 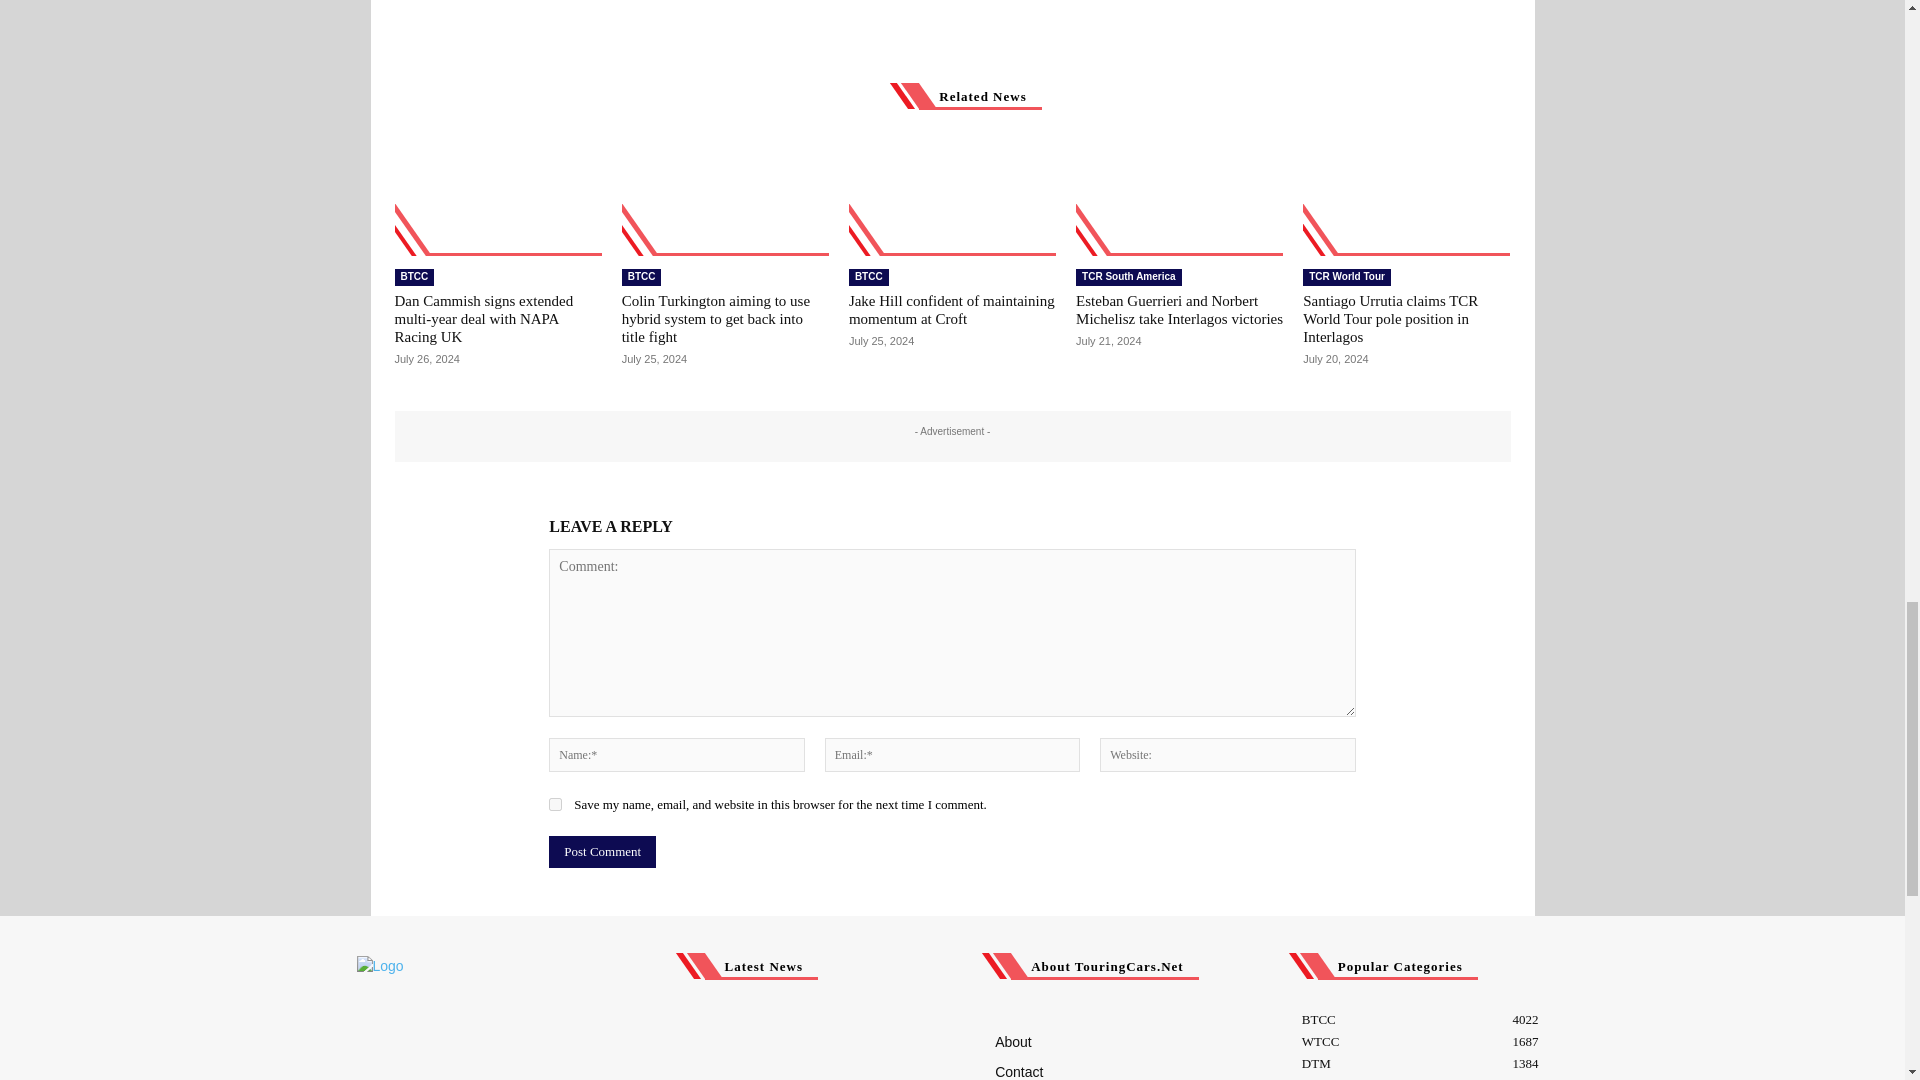 What do you see at coordinates (556, 804) in the screenshot?
I see `yes` at bounding box center [556, 804].